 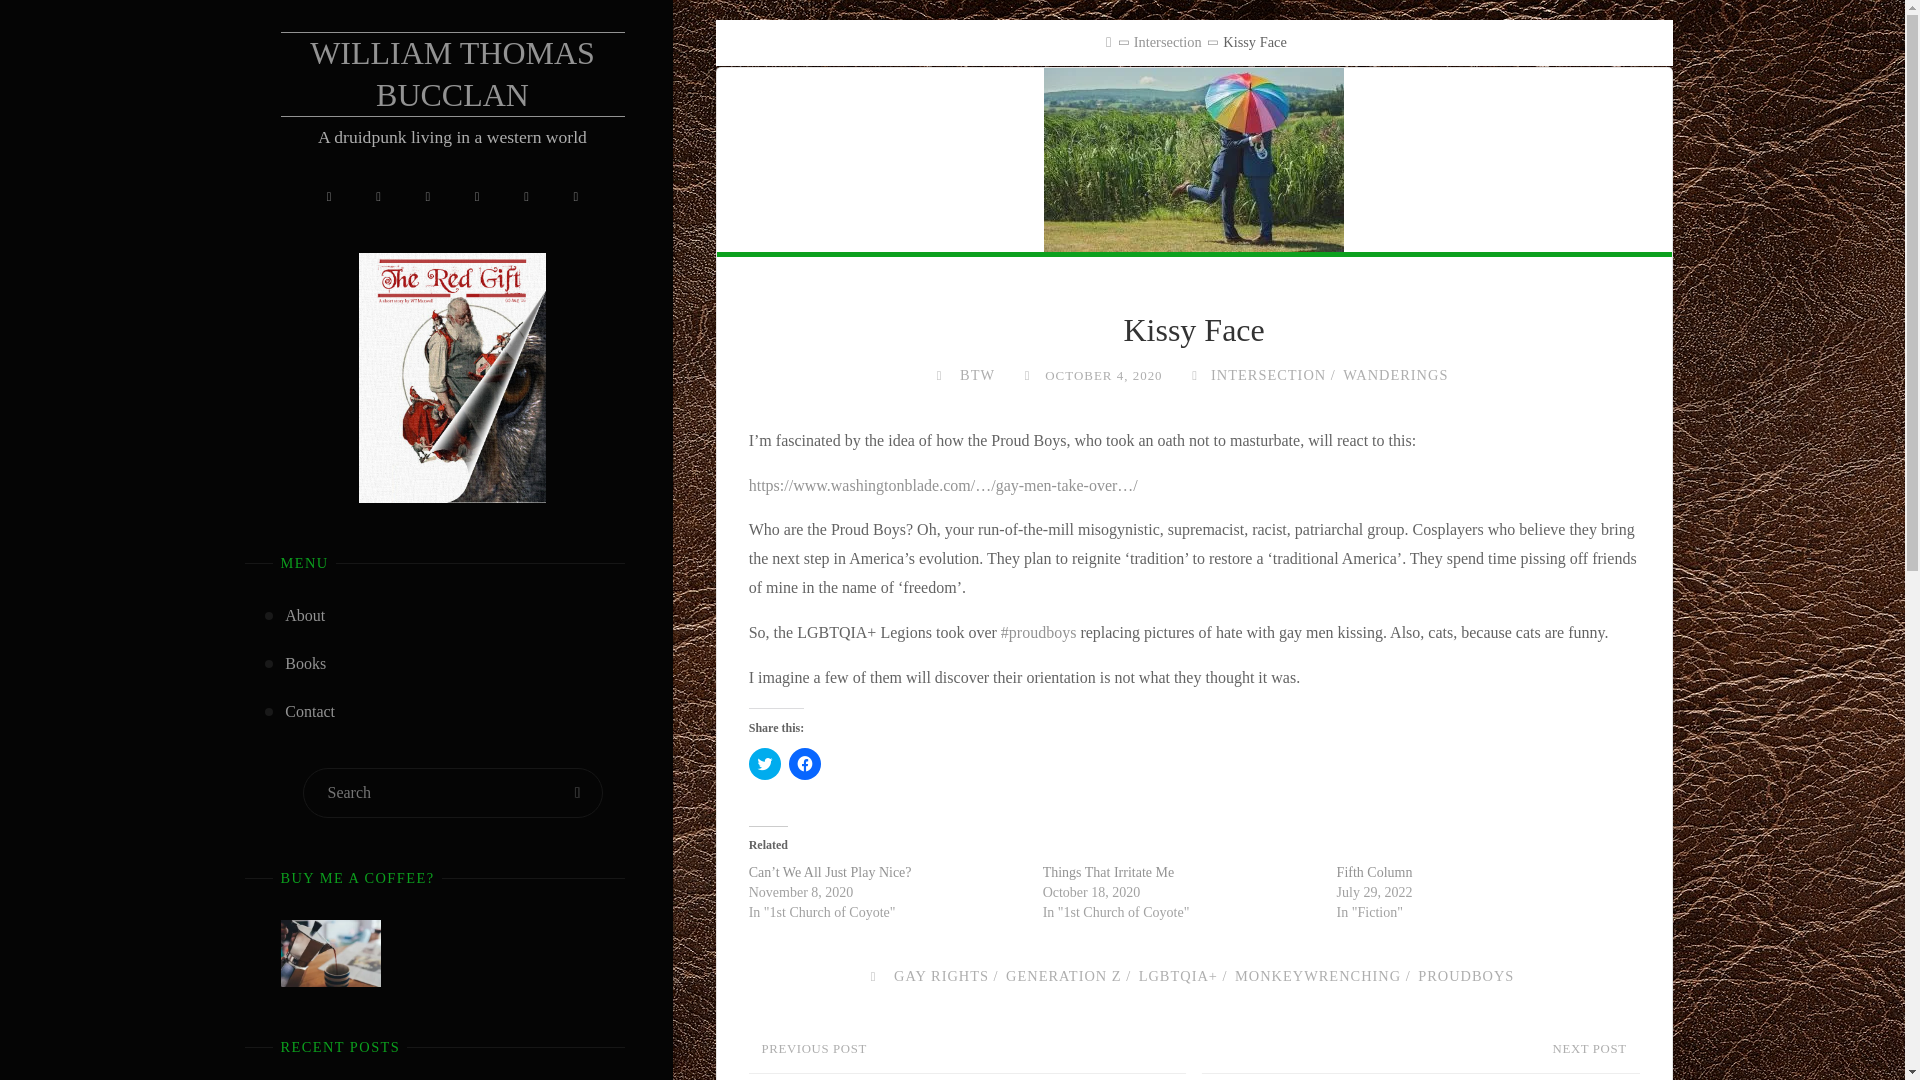 I want to click on A druidpunk living in a western world, so click(x=452, y=74).